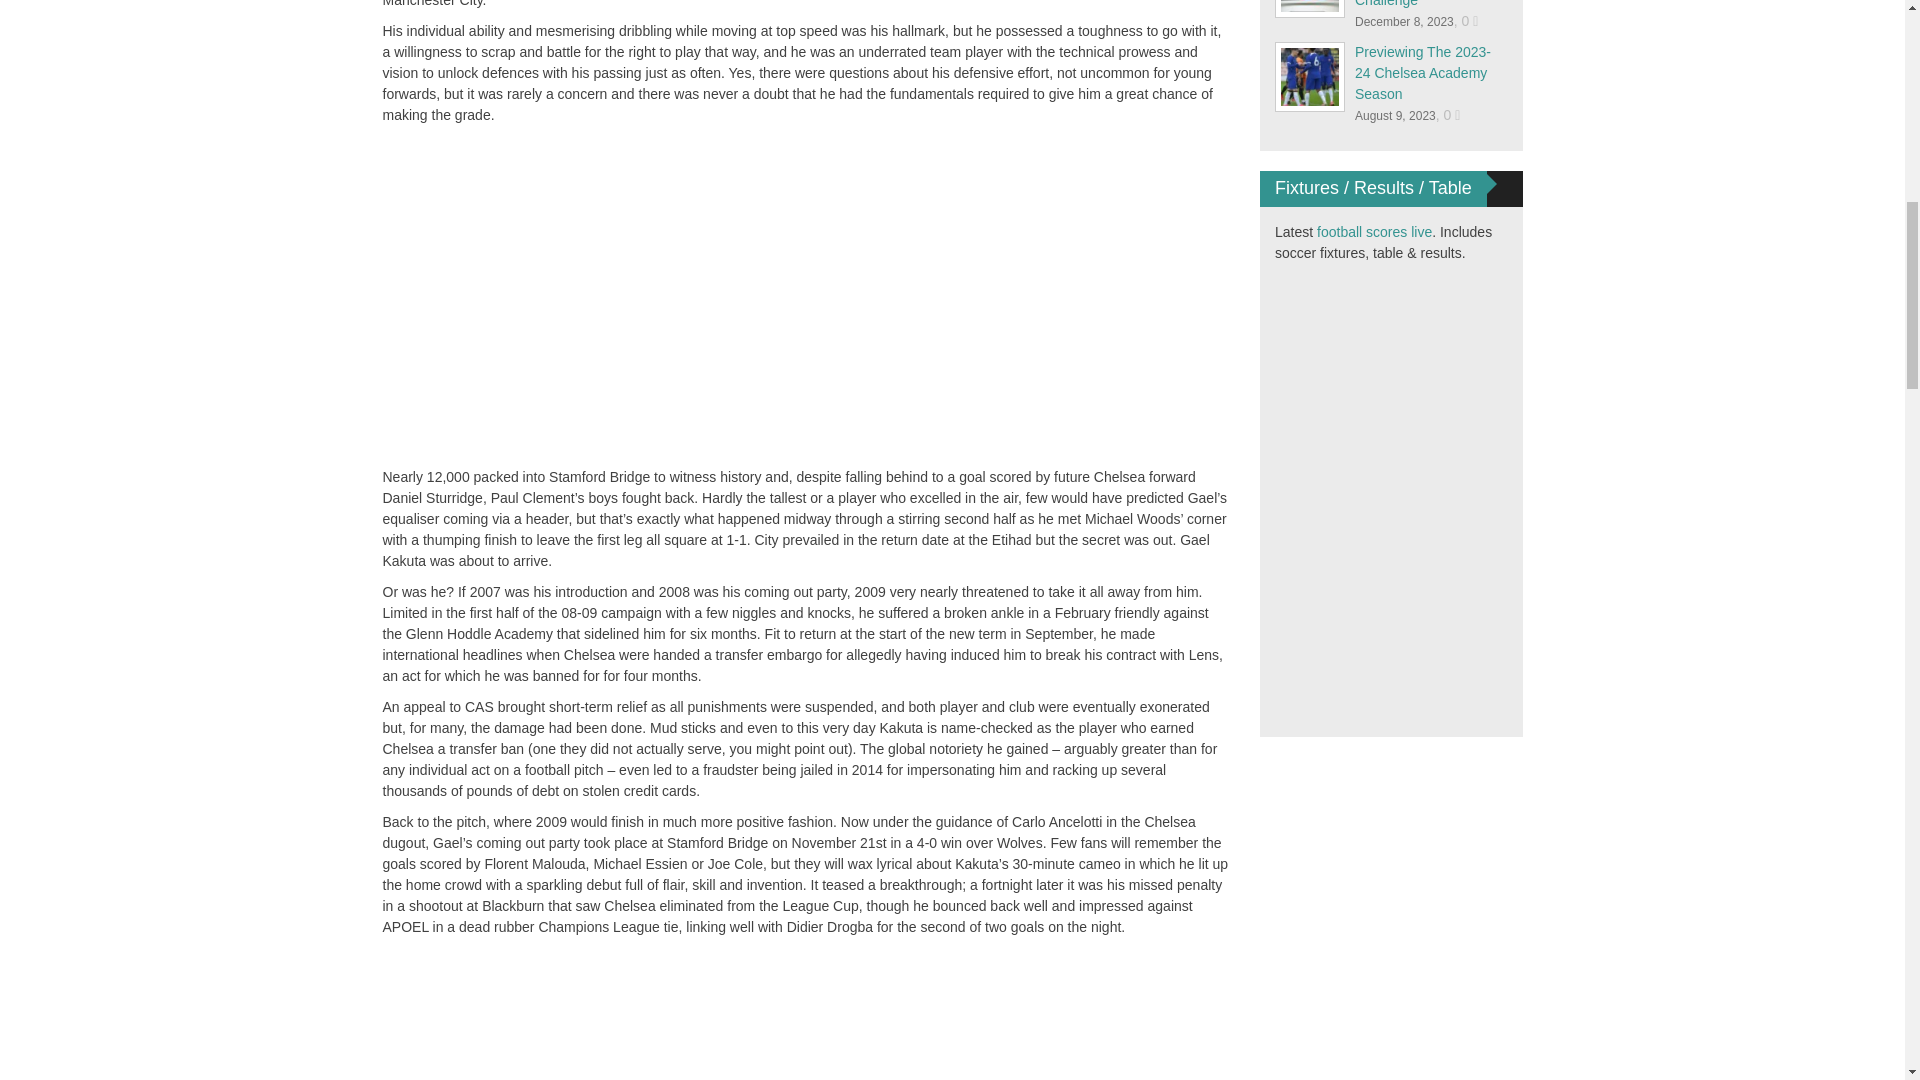 Image resolution: width=1920 pixels, height=1080 pixels. What do you see at coordinates (662, 294) in the screenshot?
I see `YouTube video player` at bounding box center [662, 294].